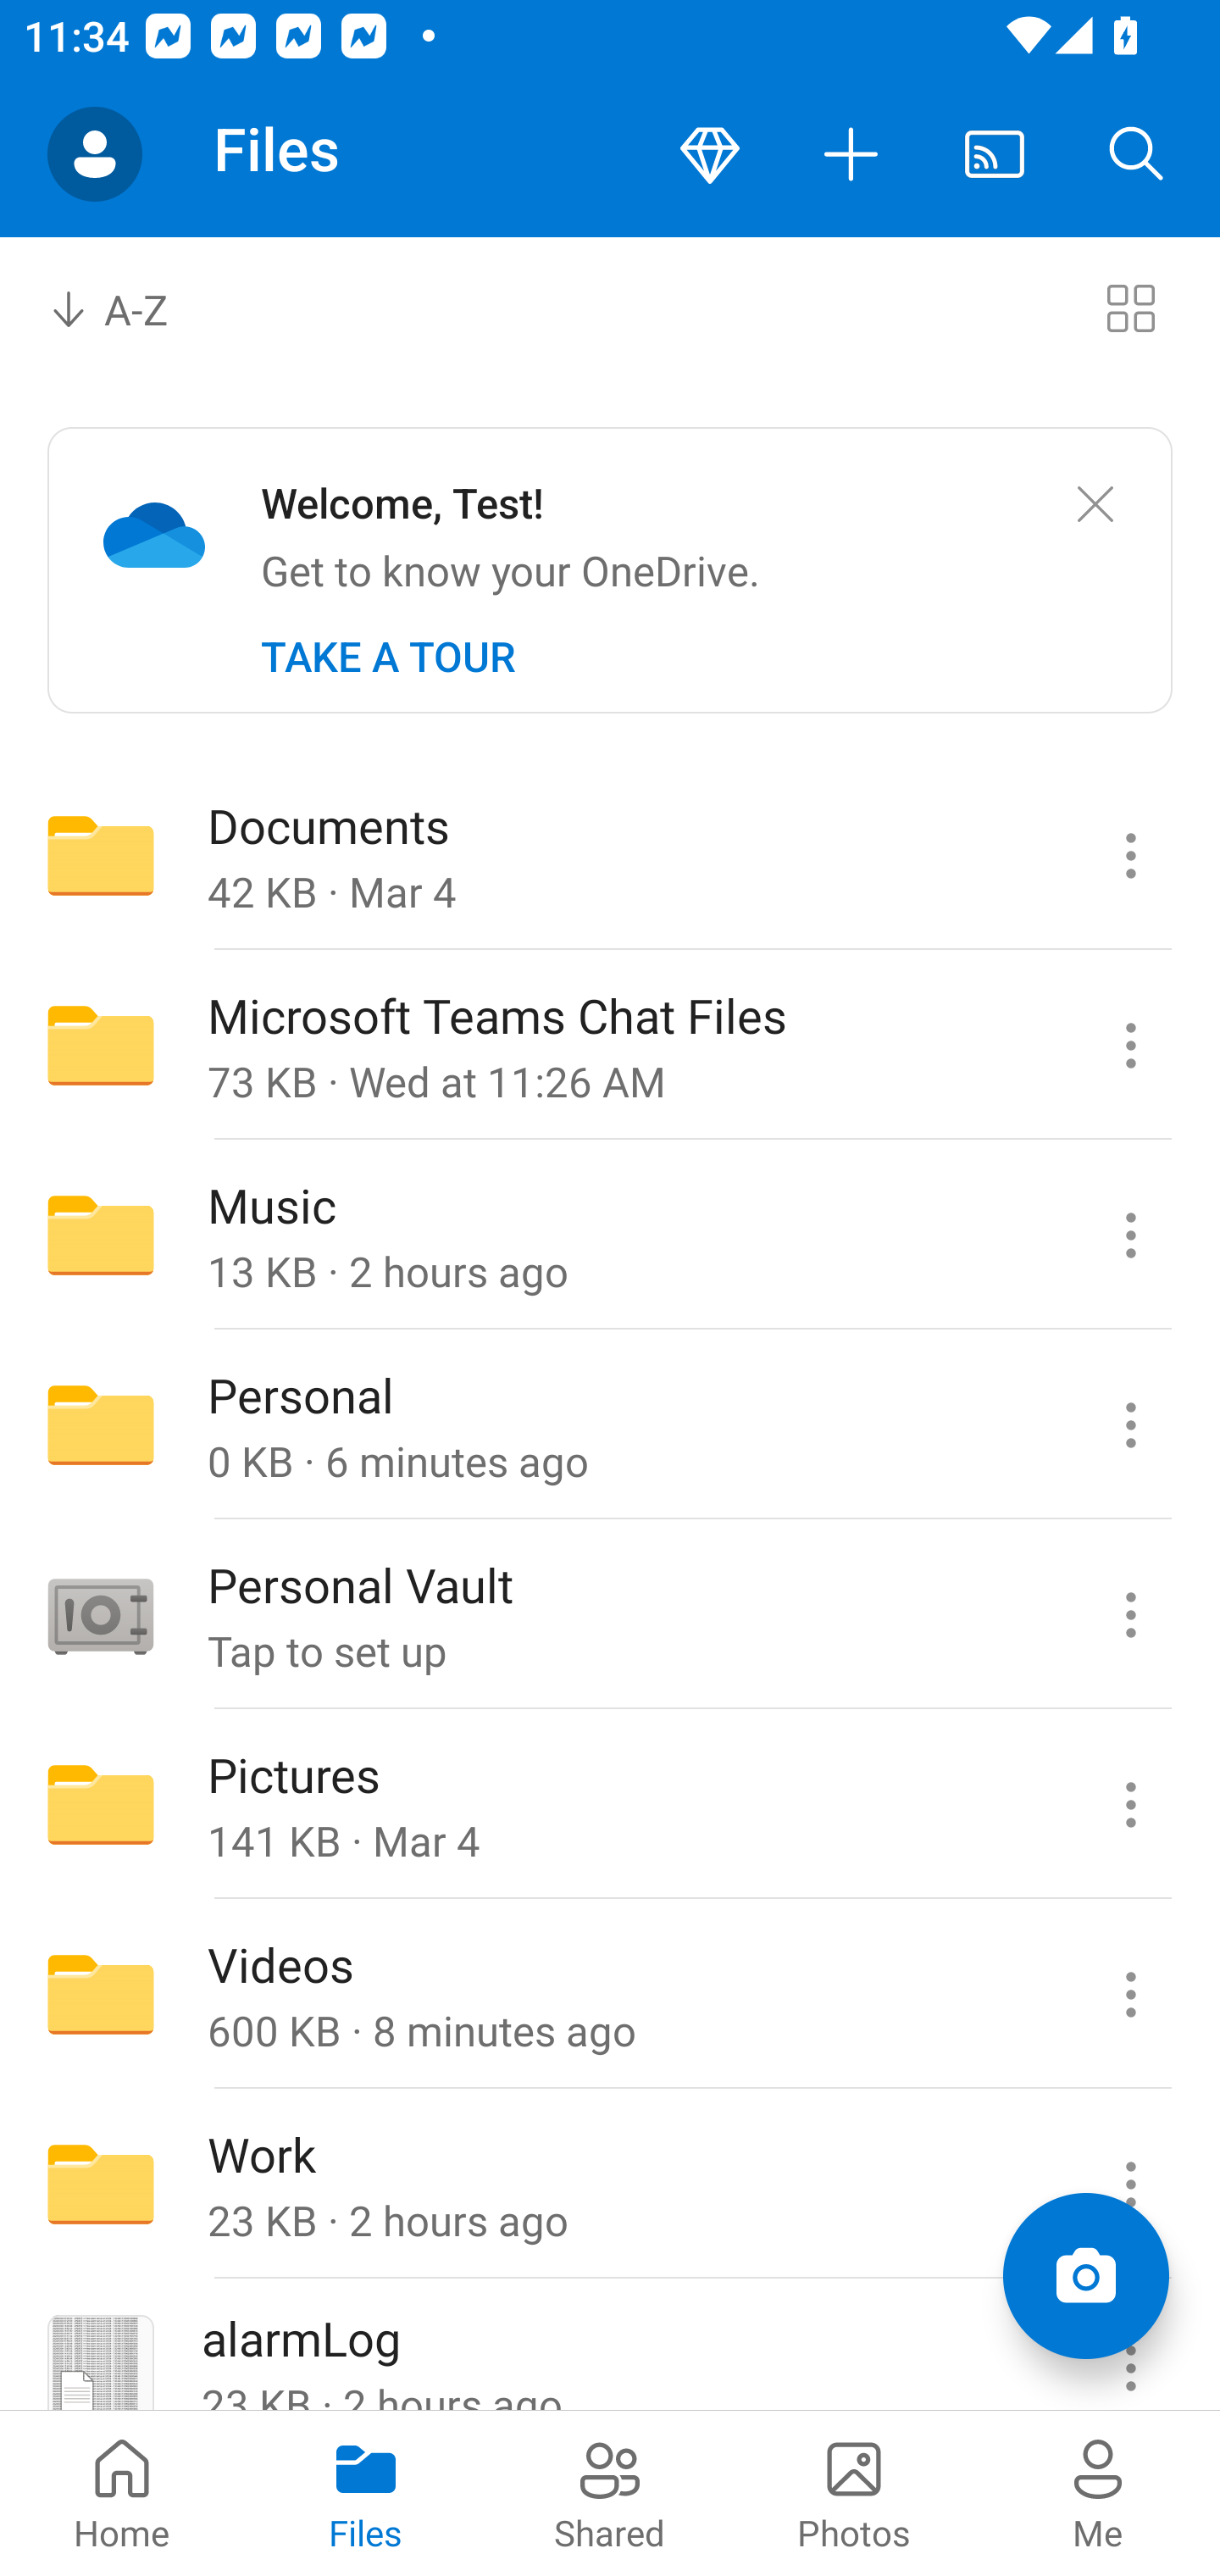 The width and height of the screenshot is (1220, 2576). I want to click on Photos pivot Photos, so click(854, 2493).